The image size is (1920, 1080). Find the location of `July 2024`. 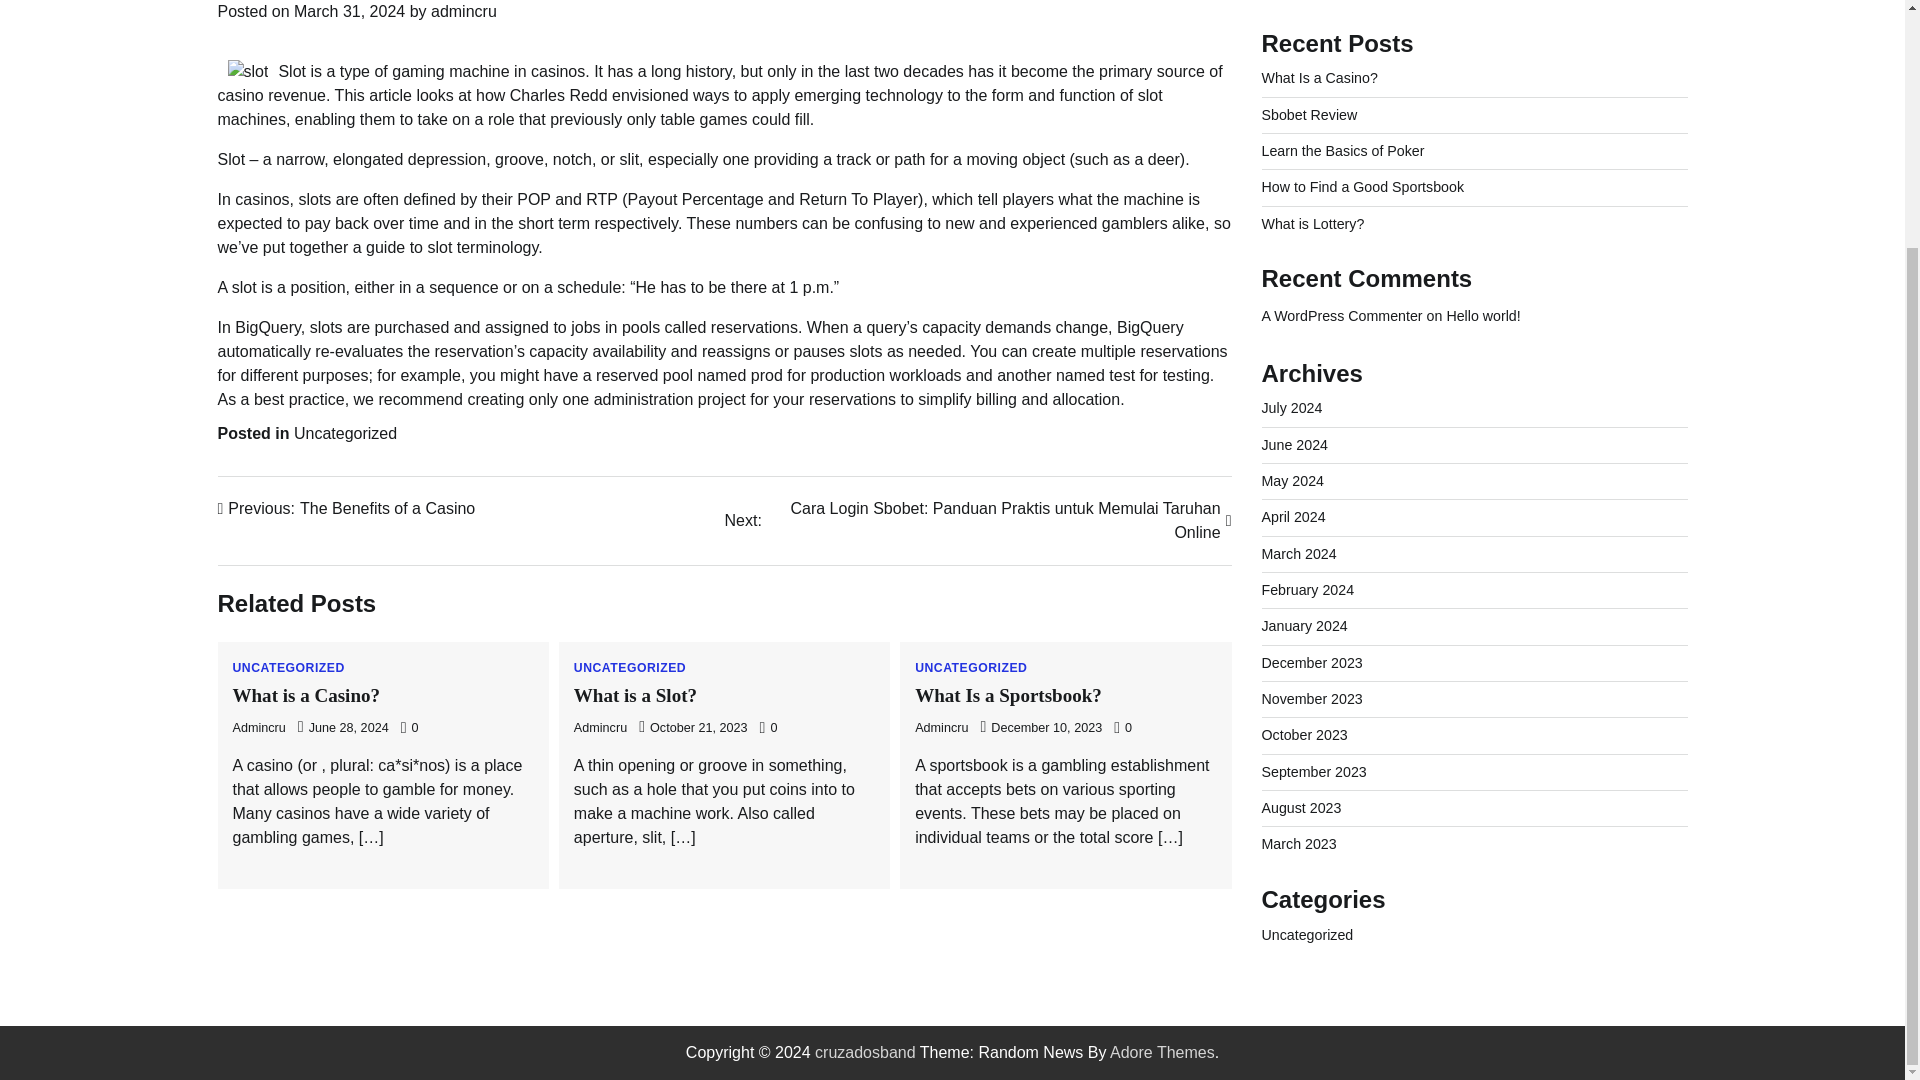

July 2024 is located at coordinates (1314, 771).